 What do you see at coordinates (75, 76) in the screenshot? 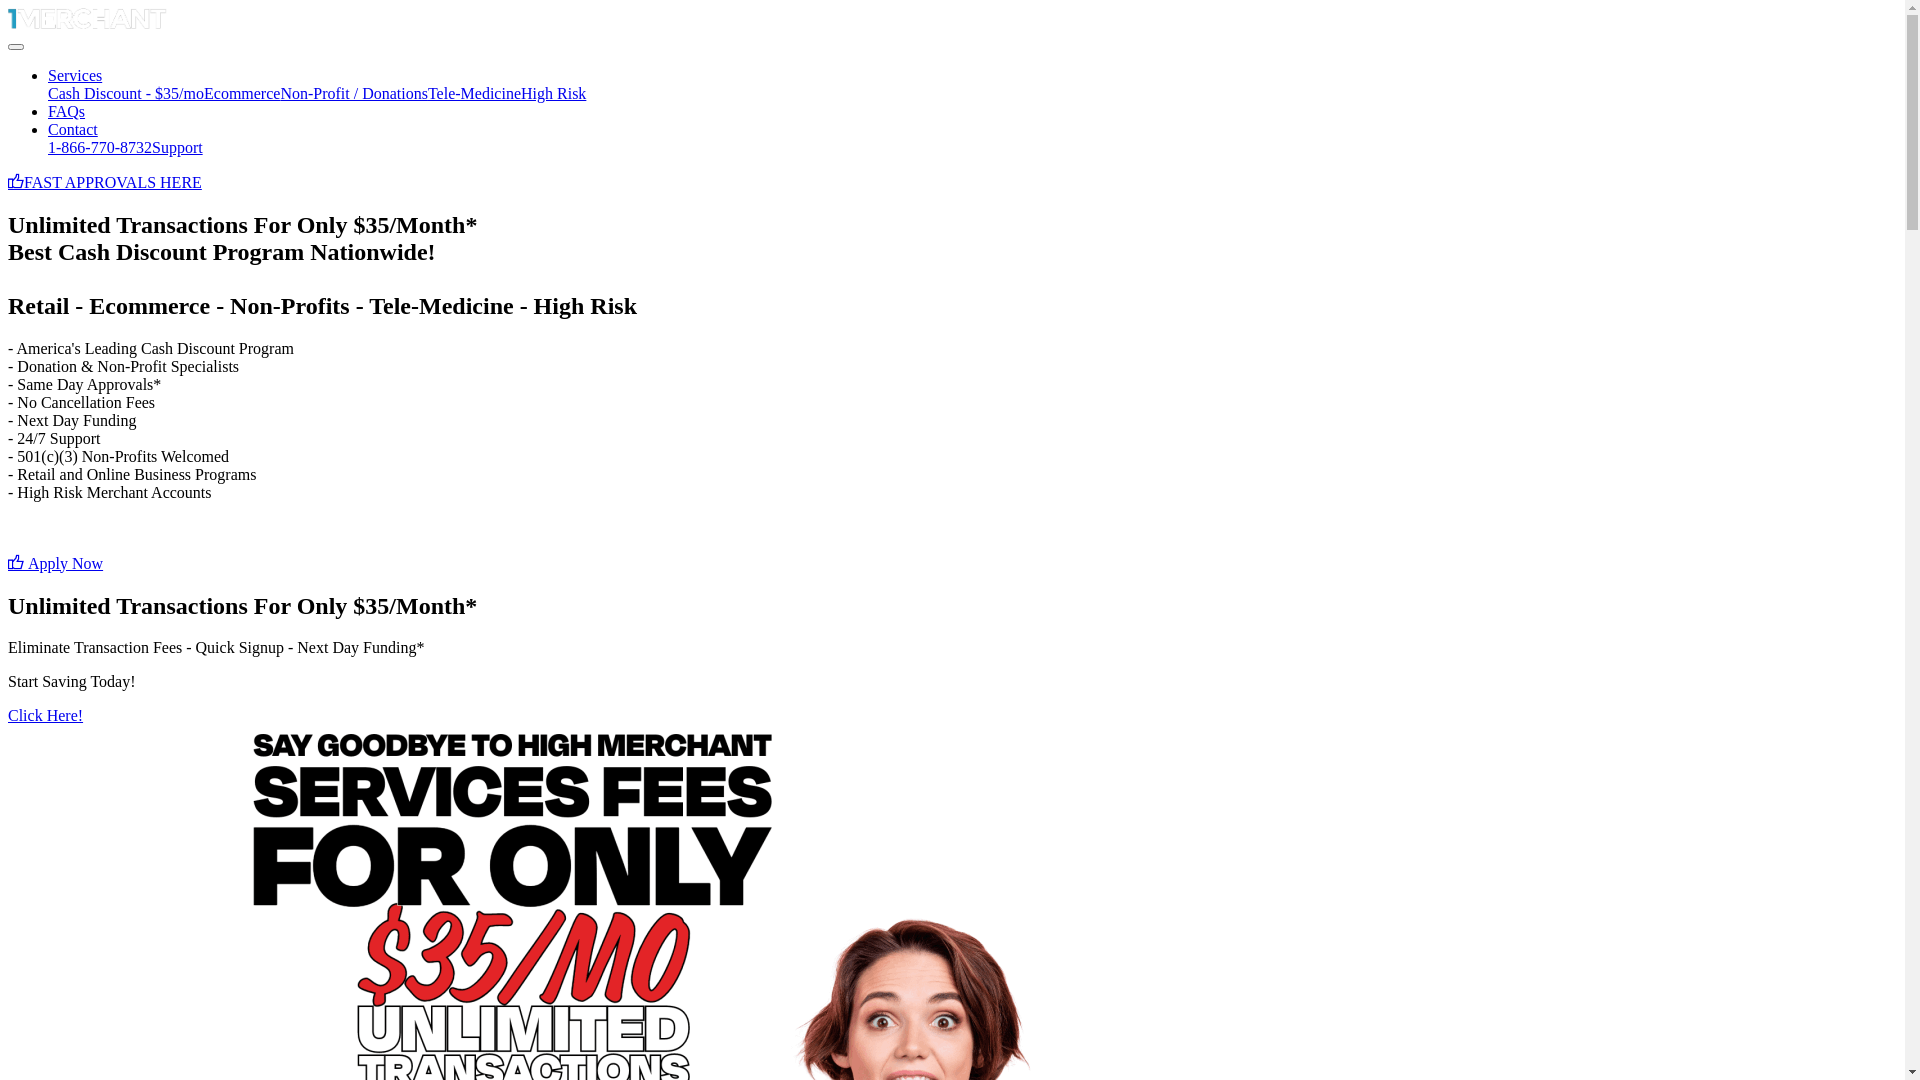
I see `Services` at bounding box center [75, 76].